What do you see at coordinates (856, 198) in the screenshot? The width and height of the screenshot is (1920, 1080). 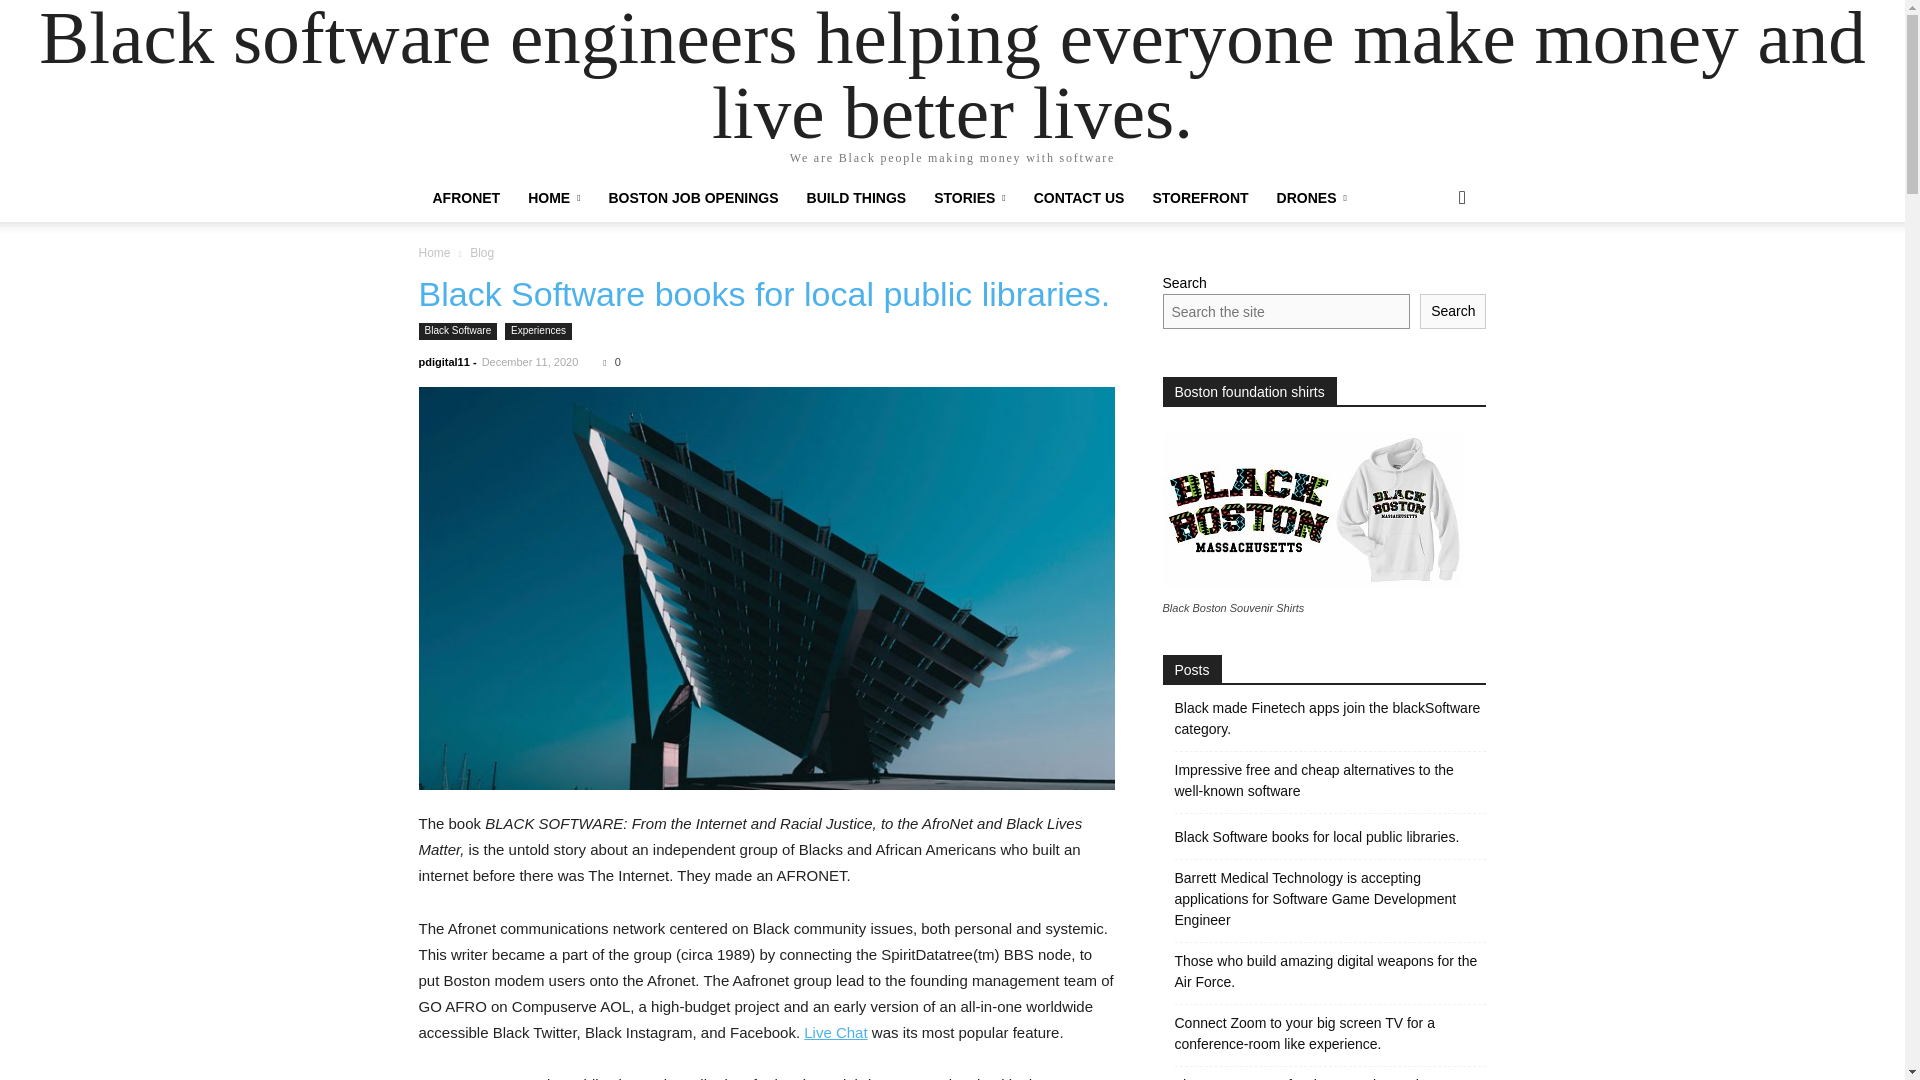 I see `BUILD THINGS` at bounding box center [856, 198].